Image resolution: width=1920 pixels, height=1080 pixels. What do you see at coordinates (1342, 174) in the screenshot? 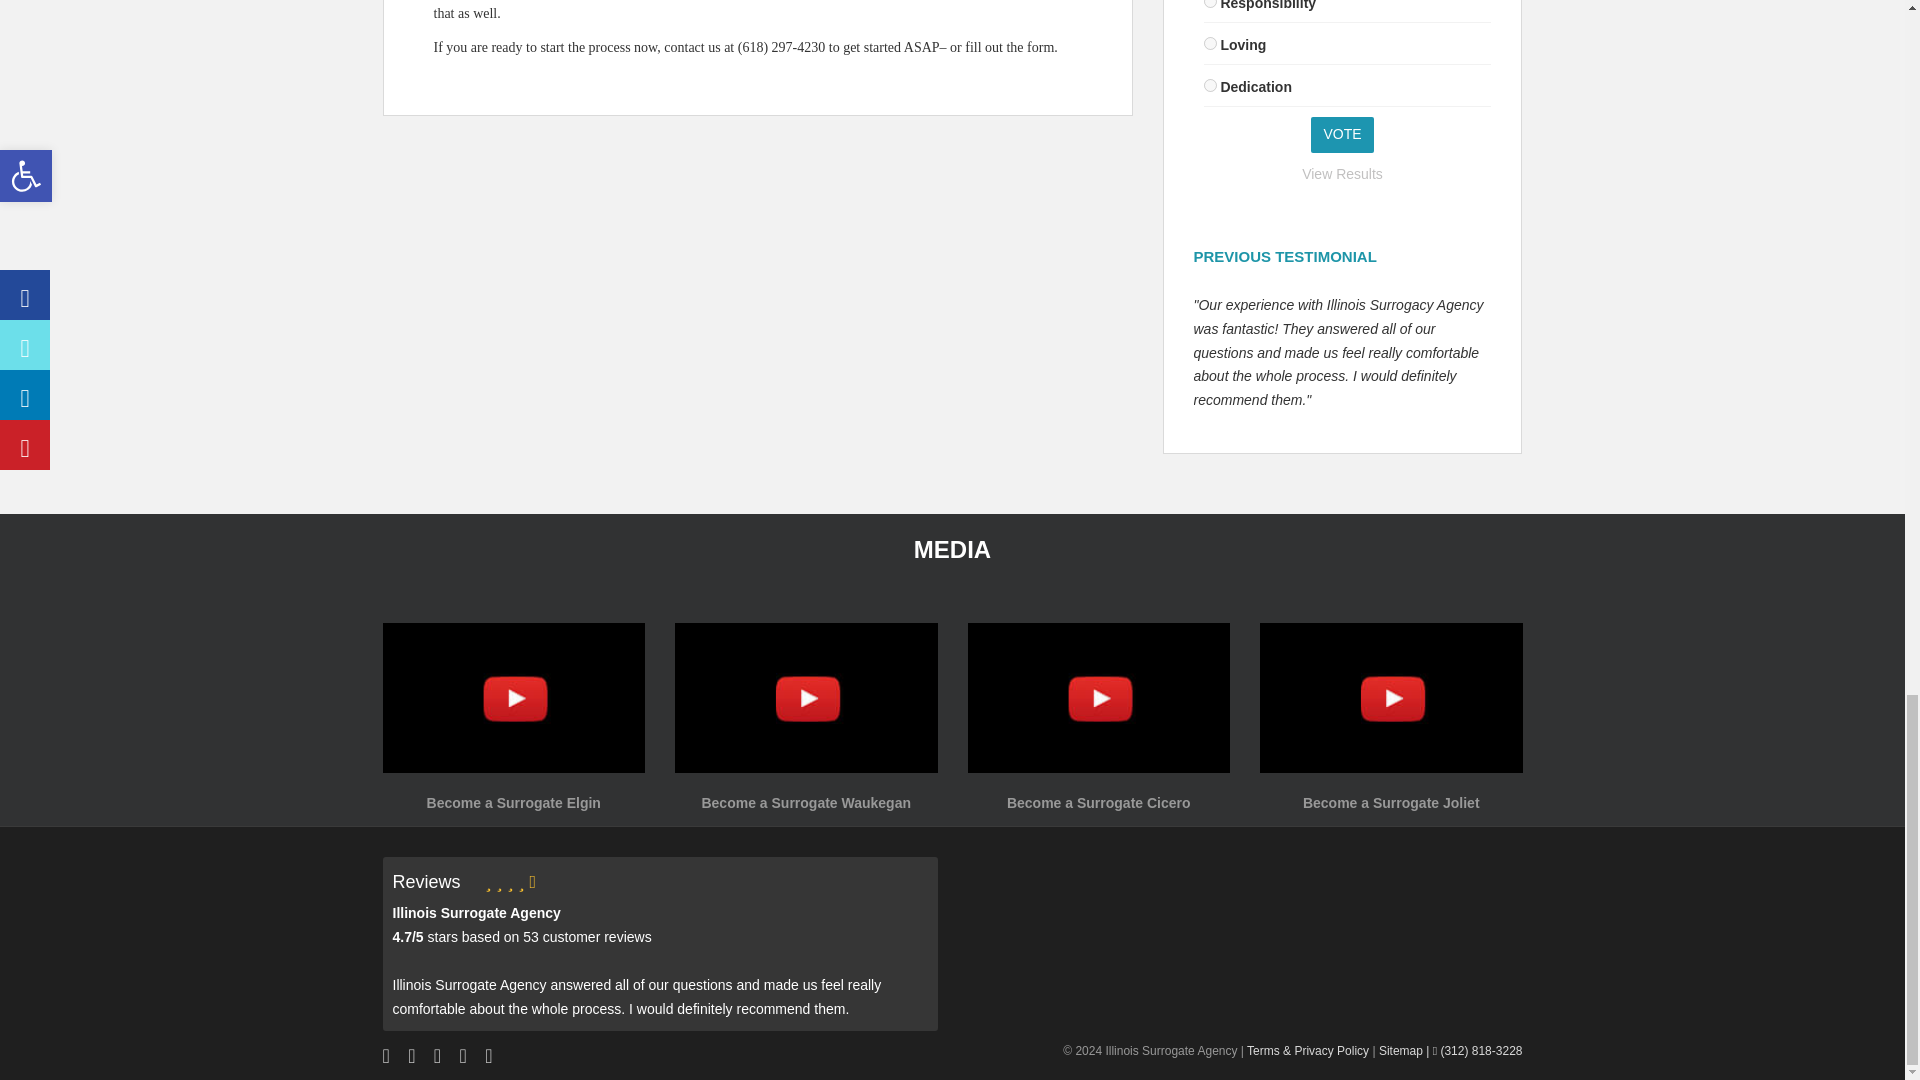
I see `View Results Of This Poll` at bounding box center [1342, 174].